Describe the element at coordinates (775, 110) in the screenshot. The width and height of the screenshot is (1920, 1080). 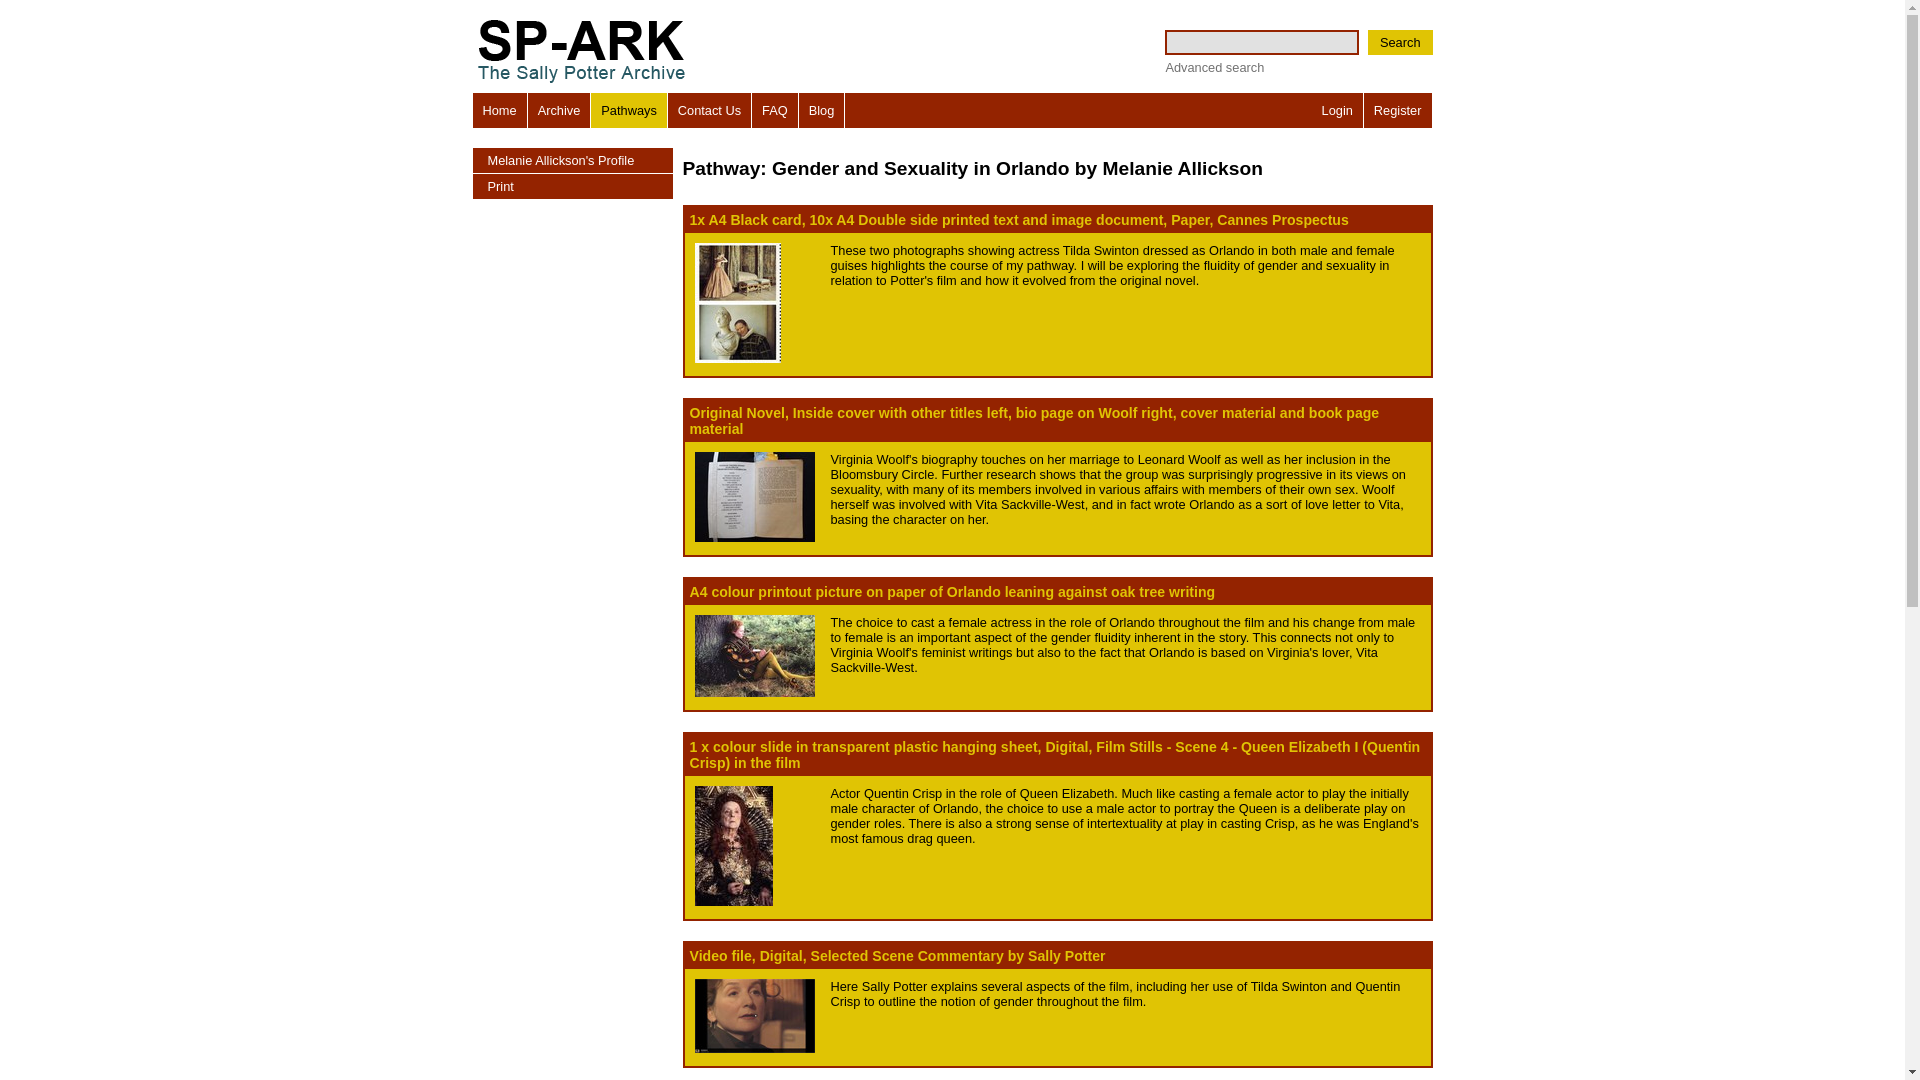
I see `FAQ` at that location.